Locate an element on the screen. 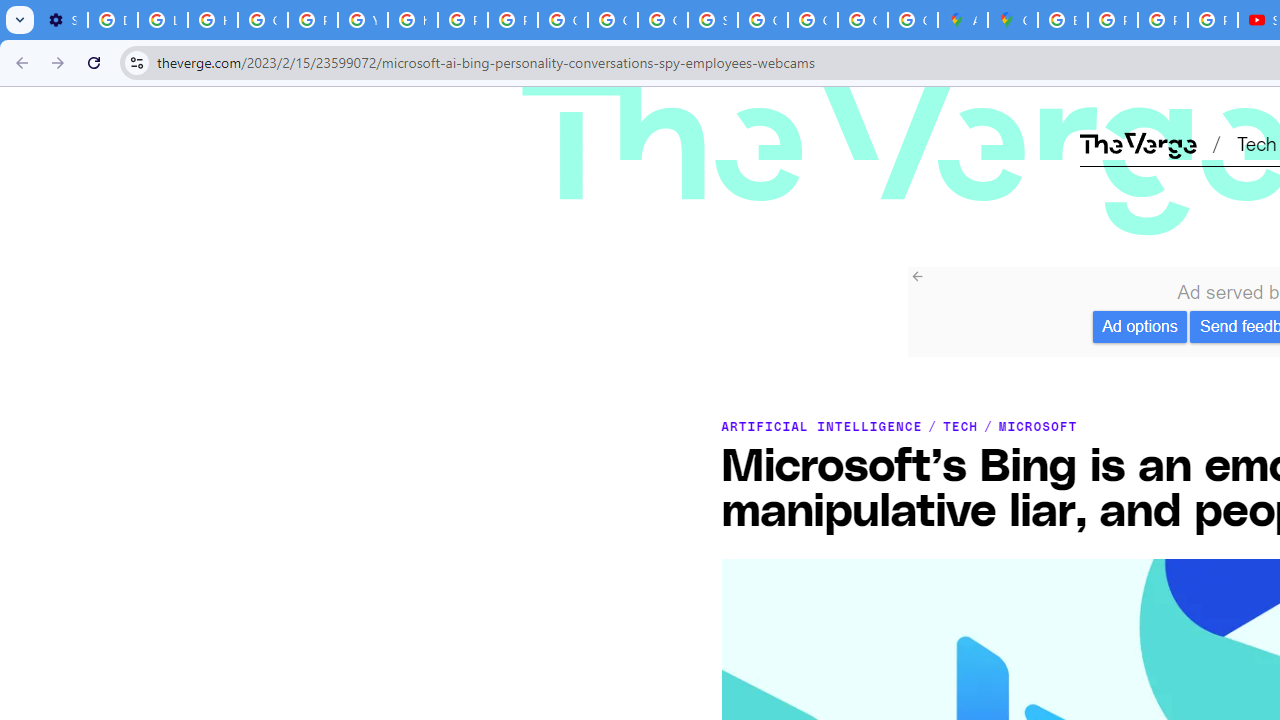 The height and width of the screenshot is (720, 1280). The Verge is located at coordinates (791, 112).